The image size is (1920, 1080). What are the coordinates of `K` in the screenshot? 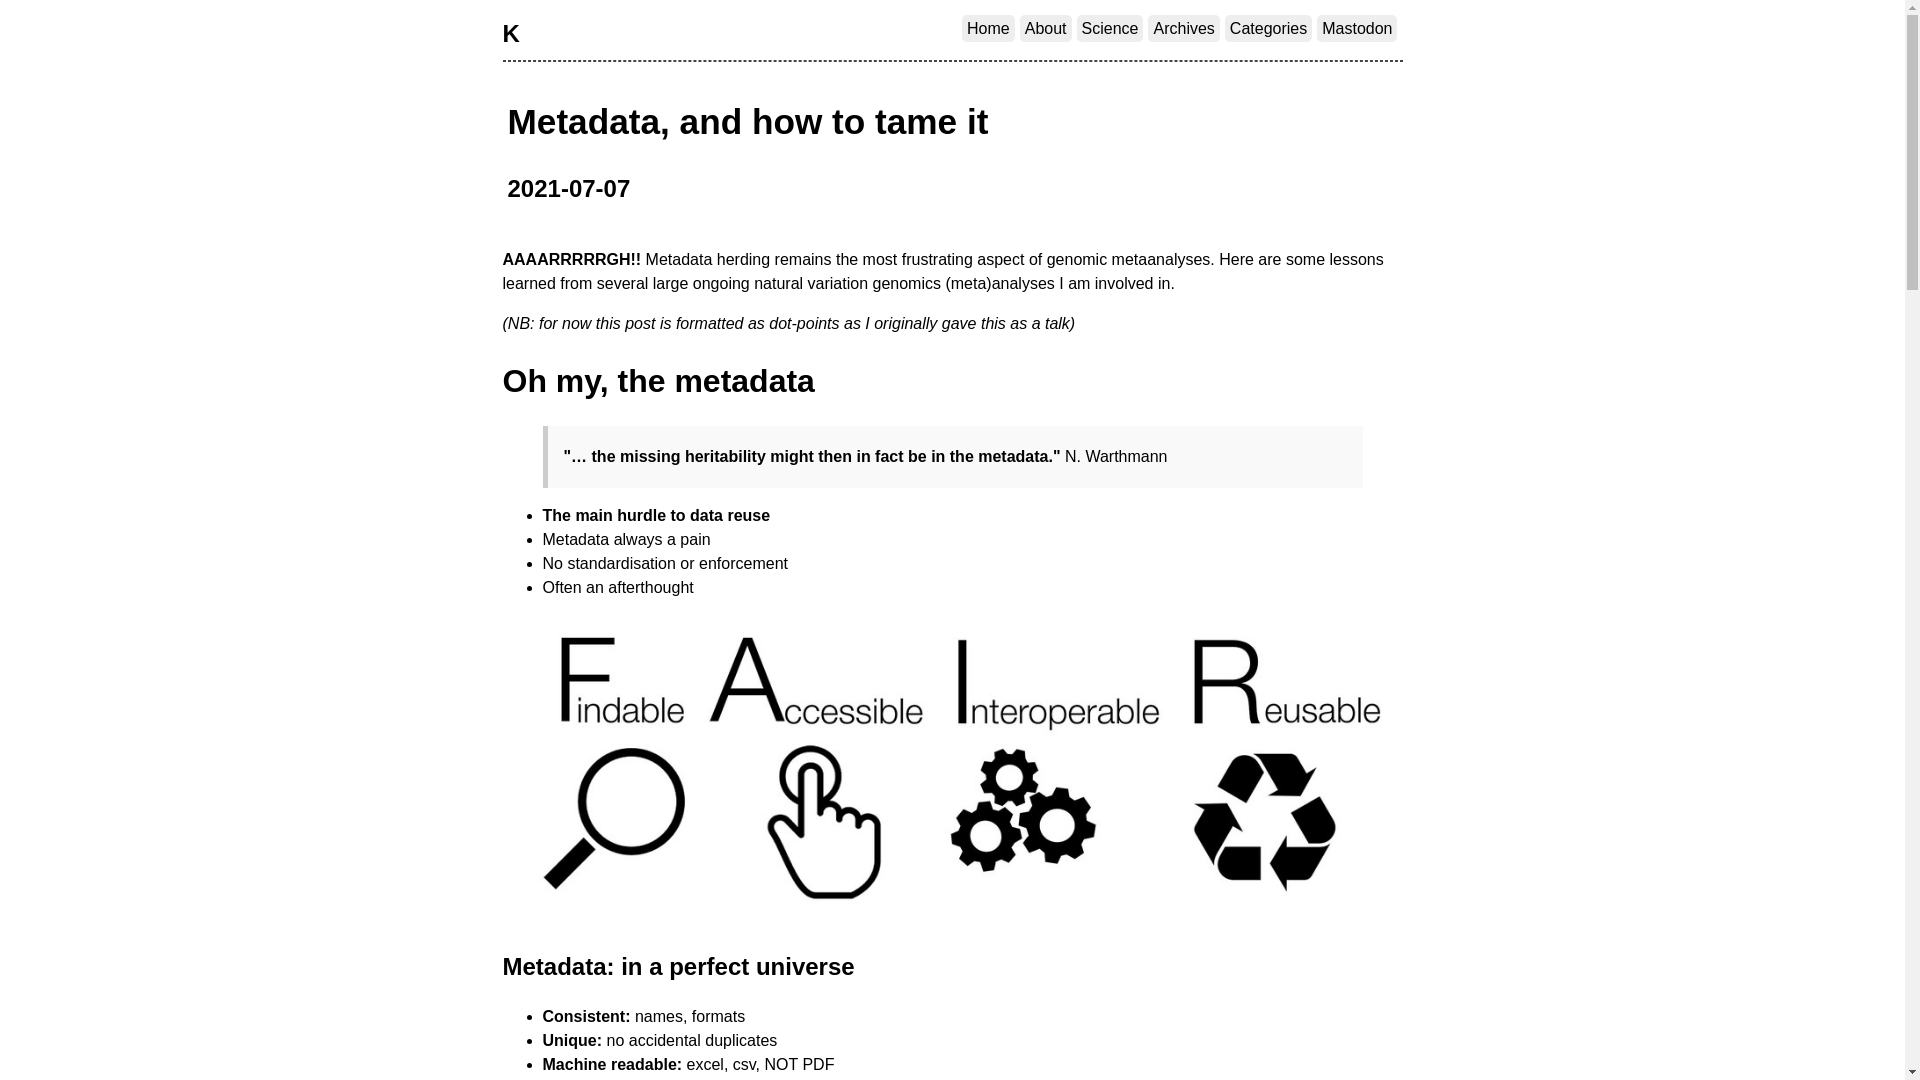 It's located at (510, 34).